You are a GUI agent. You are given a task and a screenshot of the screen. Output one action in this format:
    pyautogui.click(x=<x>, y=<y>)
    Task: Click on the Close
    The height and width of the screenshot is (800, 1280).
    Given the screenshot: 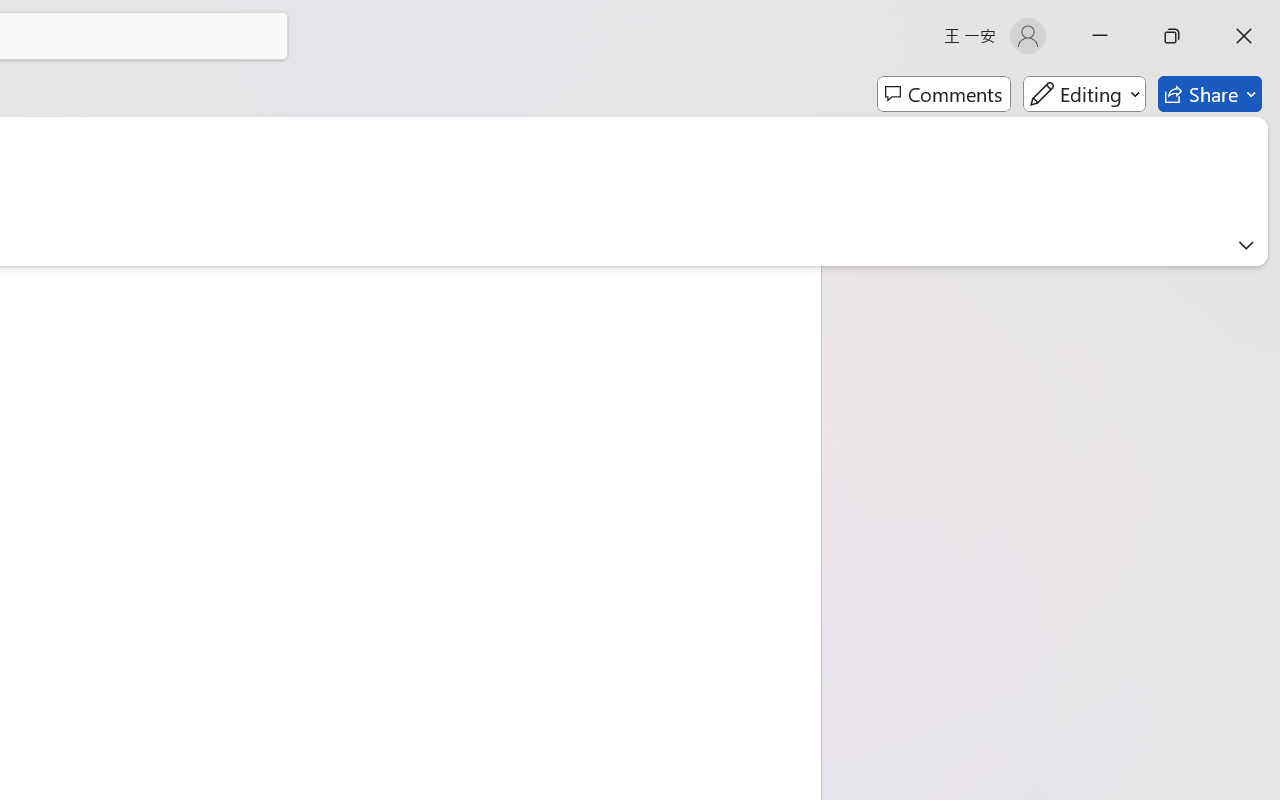 What is the action you would take?
    pyautogui.click(x=1244, y=36)
    